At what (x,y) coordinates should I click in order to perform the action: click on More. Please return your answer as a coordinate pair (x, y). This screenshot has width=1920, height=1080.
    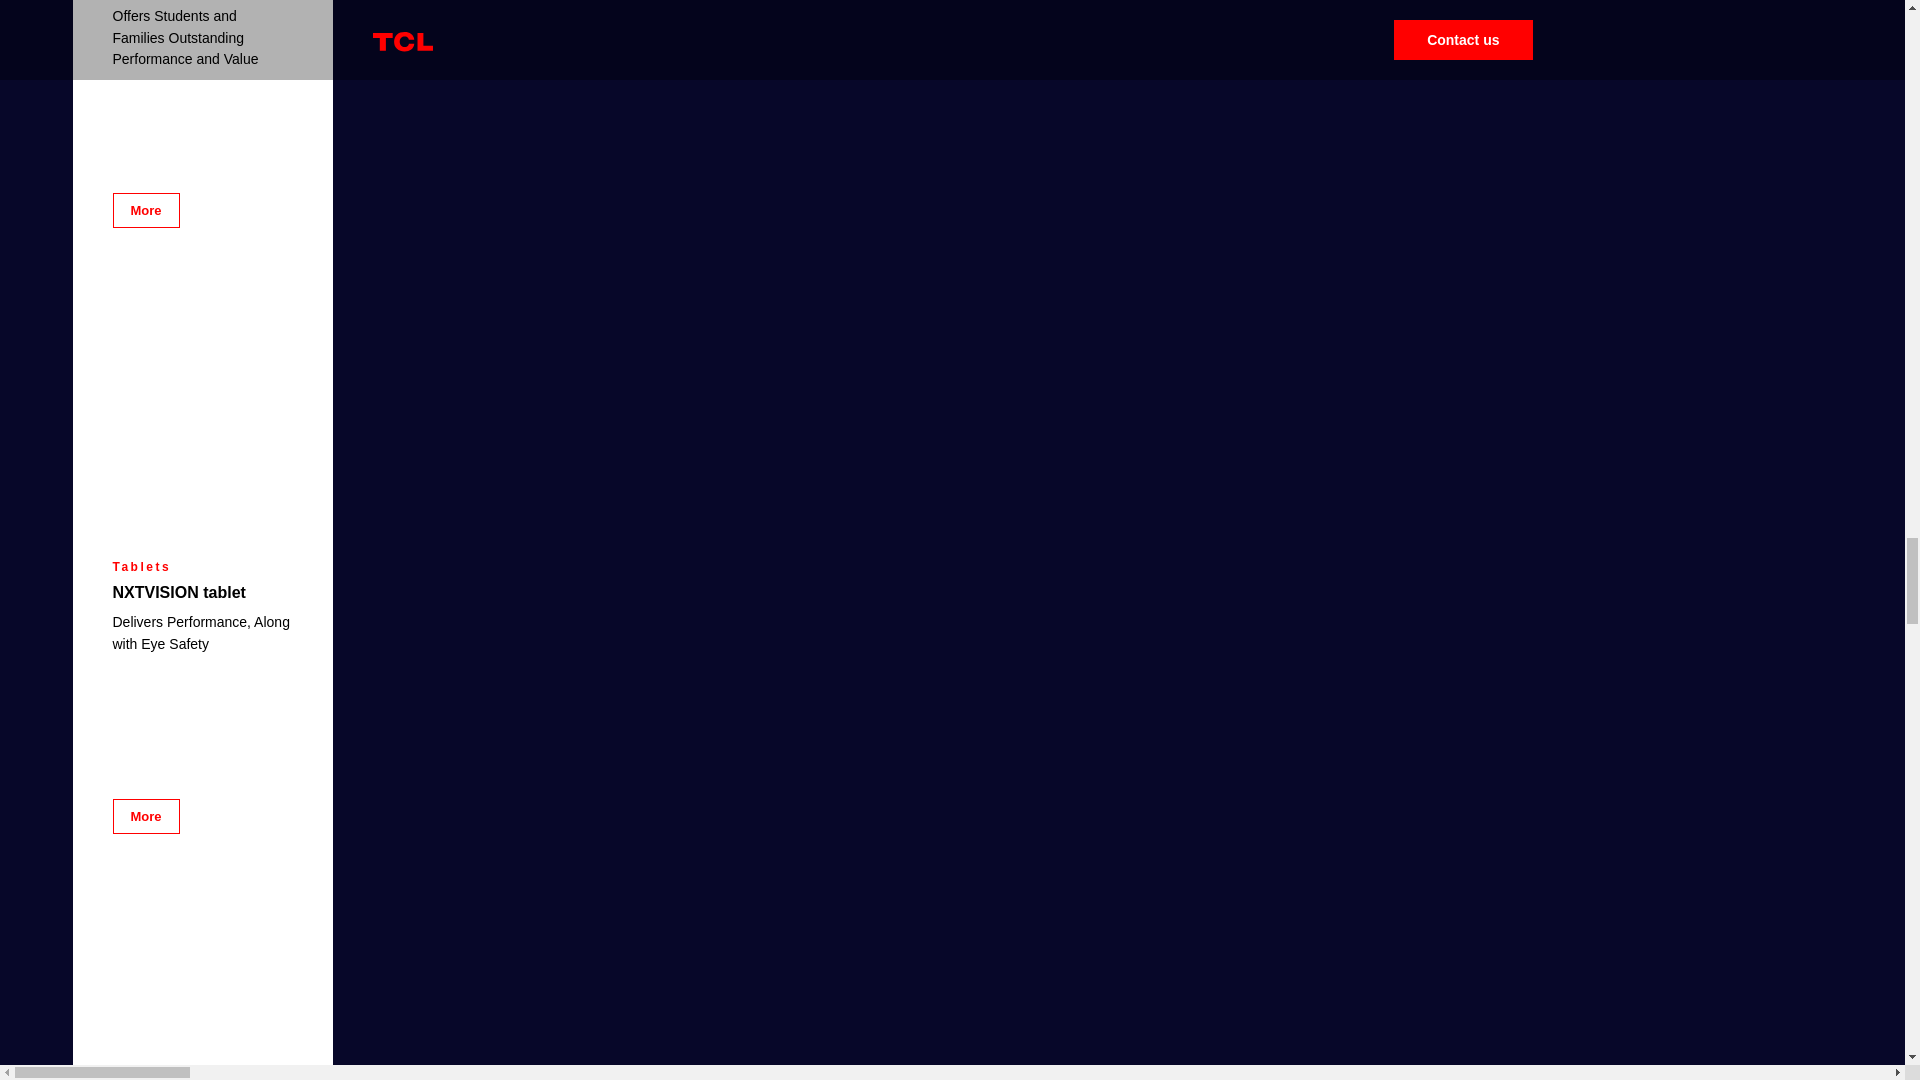
    Looking at the image, I should click on (144, 816).